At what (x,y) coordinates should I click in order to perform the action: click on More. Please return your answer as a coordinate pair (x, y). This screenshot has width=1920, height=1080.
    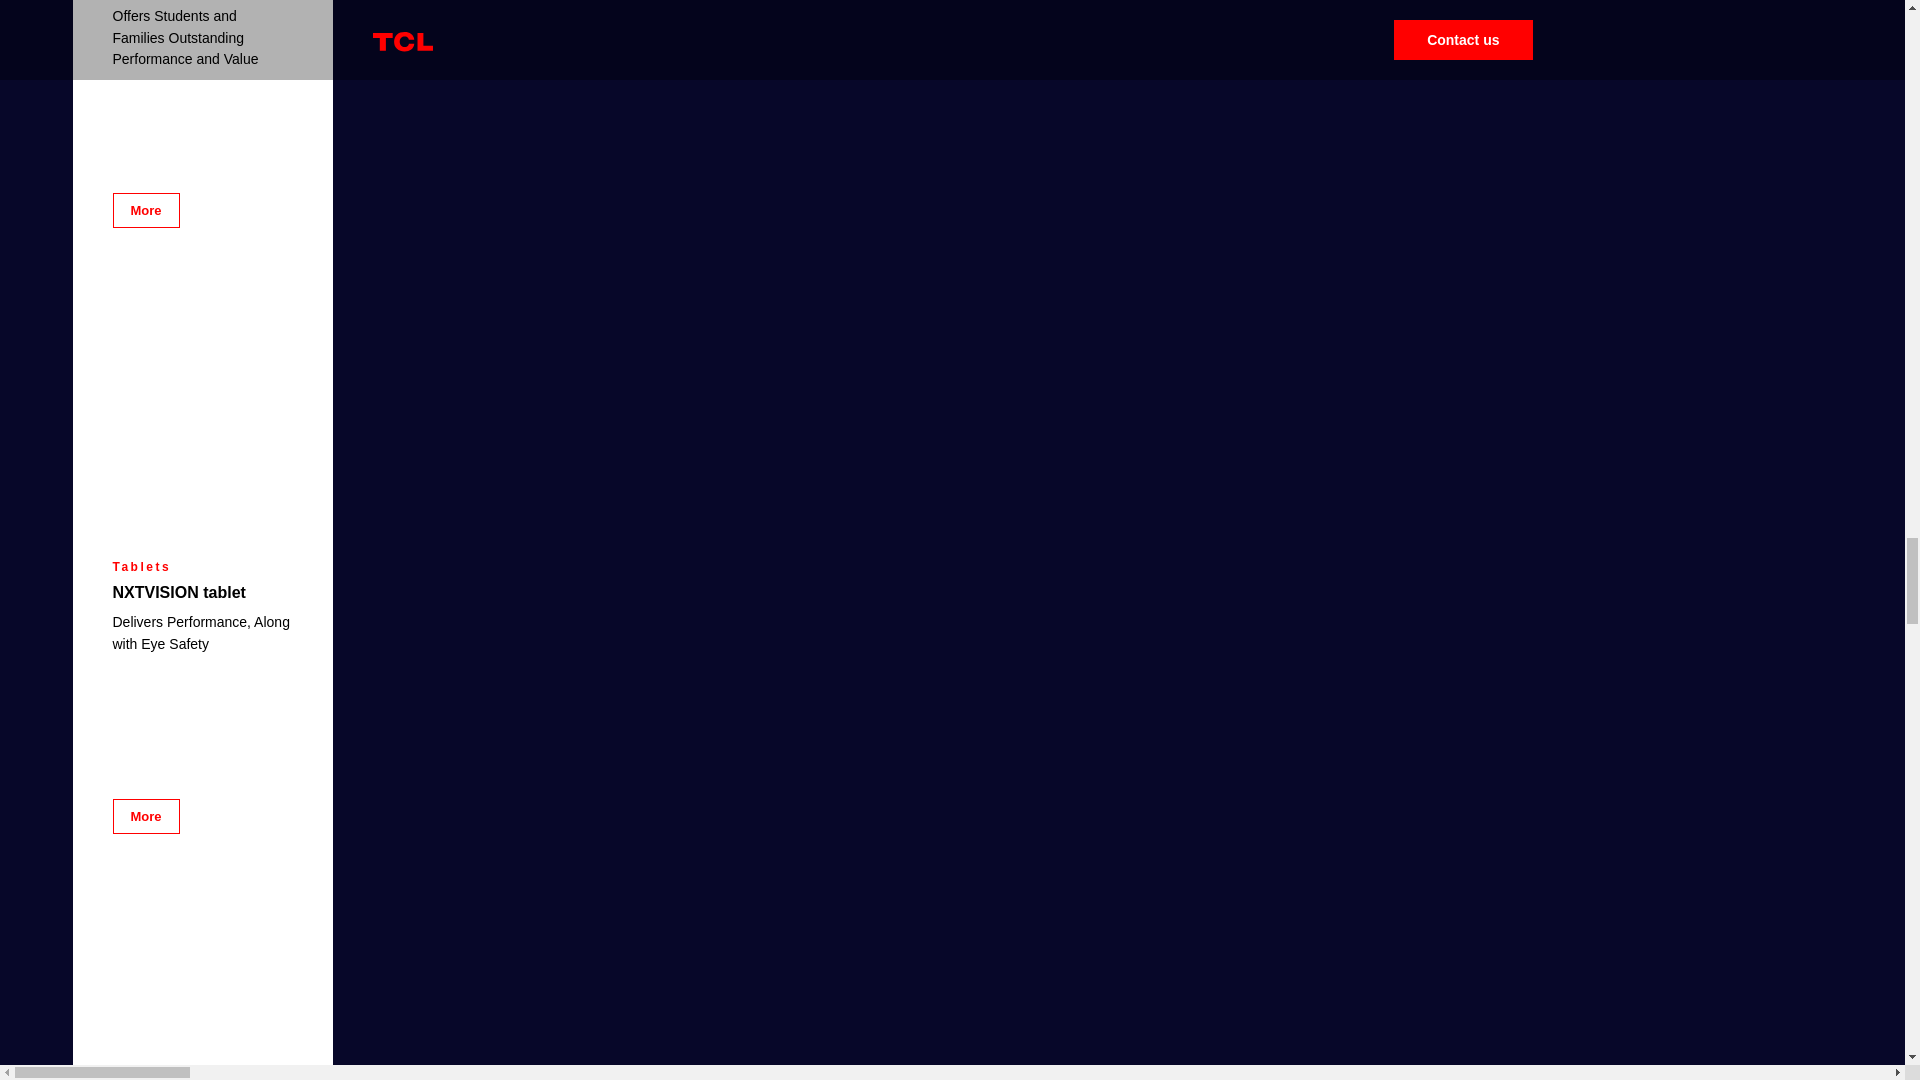
    Looking at the image, I should click on (144, 816).